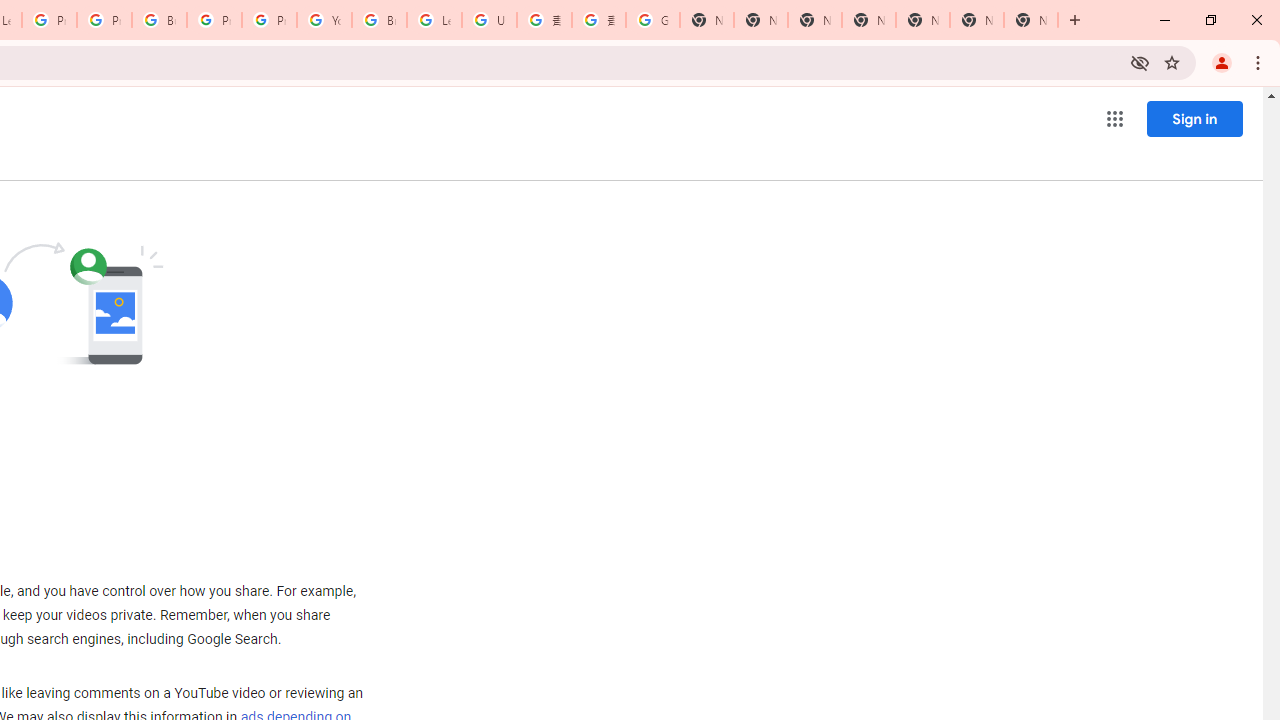 Image resolution: width=1280 pixels, height=720 pixels. I want to click on Privacy Help Center - Policies Help, so click(104, 20).